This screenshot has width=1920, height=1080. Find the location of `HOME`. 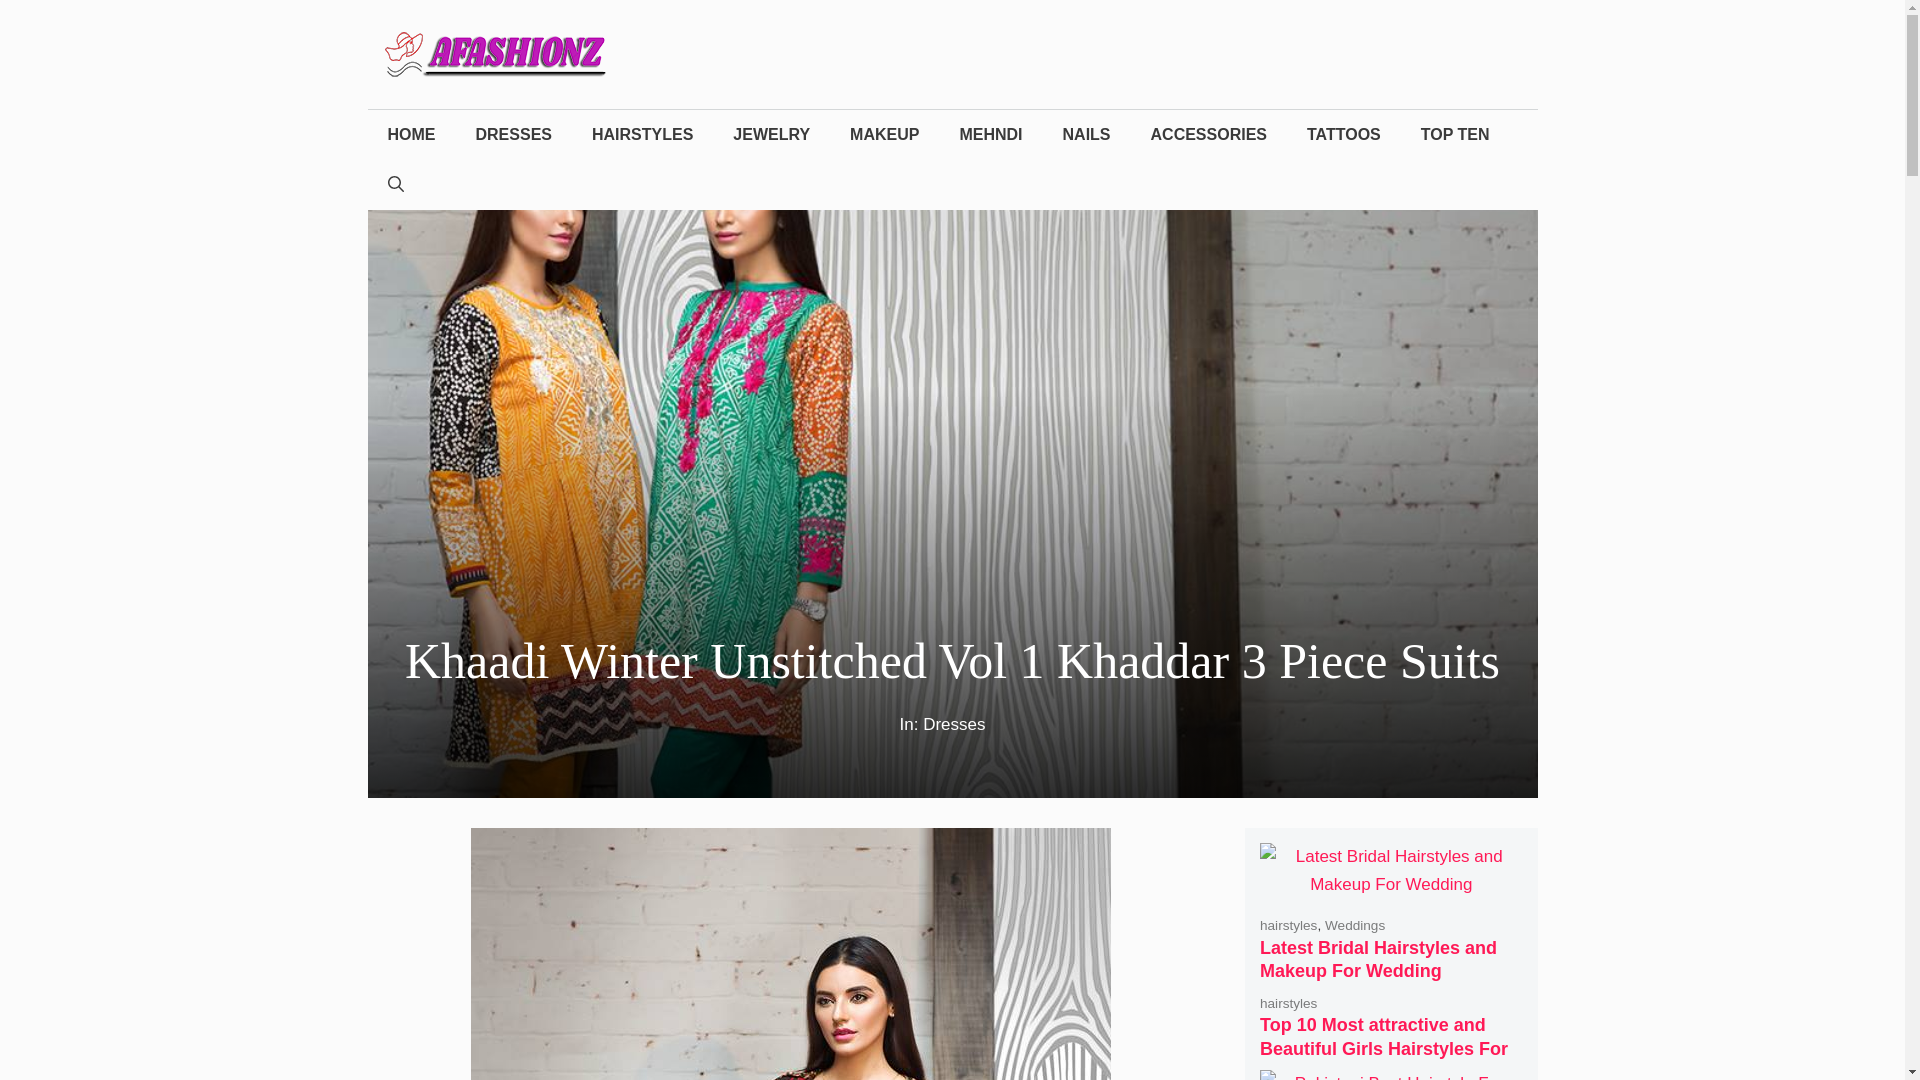

HOME is located at coordinates (412, 134).